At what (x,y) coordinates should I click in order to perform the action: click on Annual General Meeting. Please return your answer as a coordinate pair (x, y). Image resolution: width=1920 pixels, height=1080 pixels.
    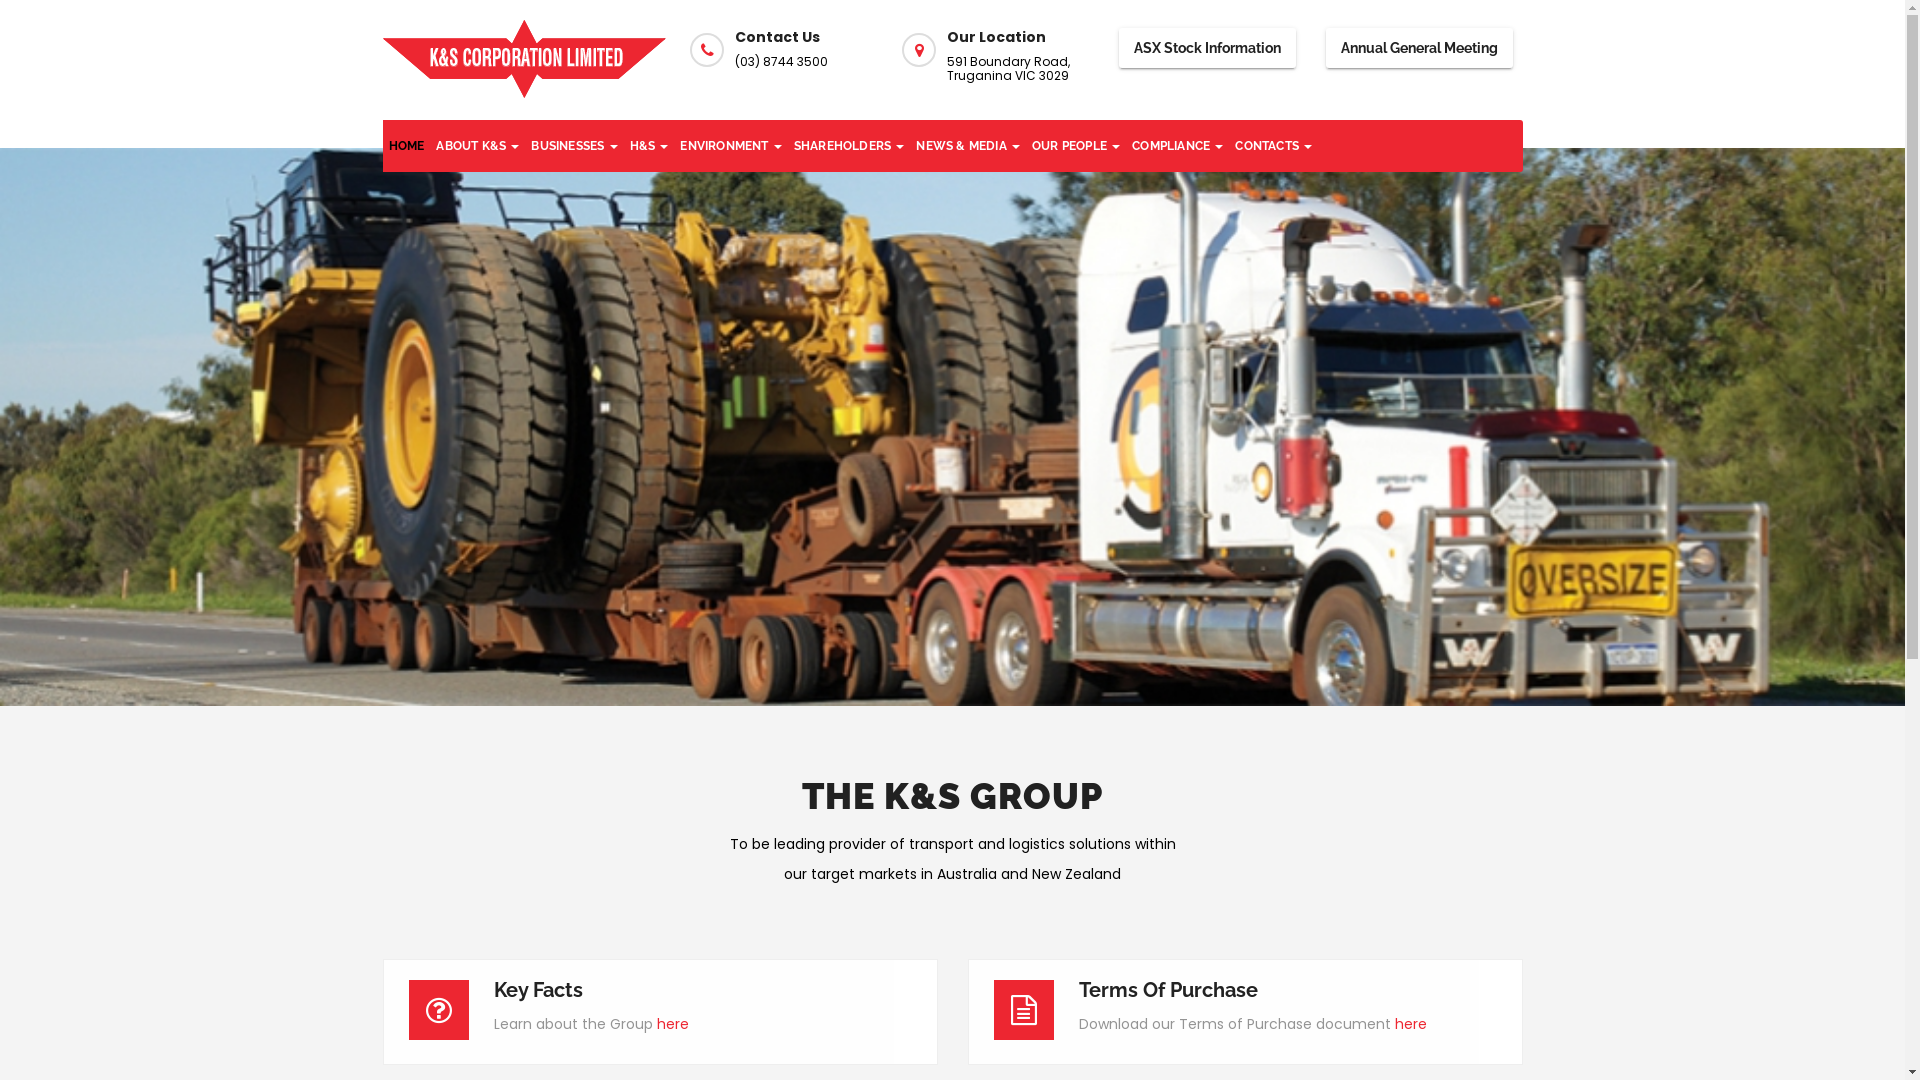
    Looking at the image, I should click on (1420, 48).